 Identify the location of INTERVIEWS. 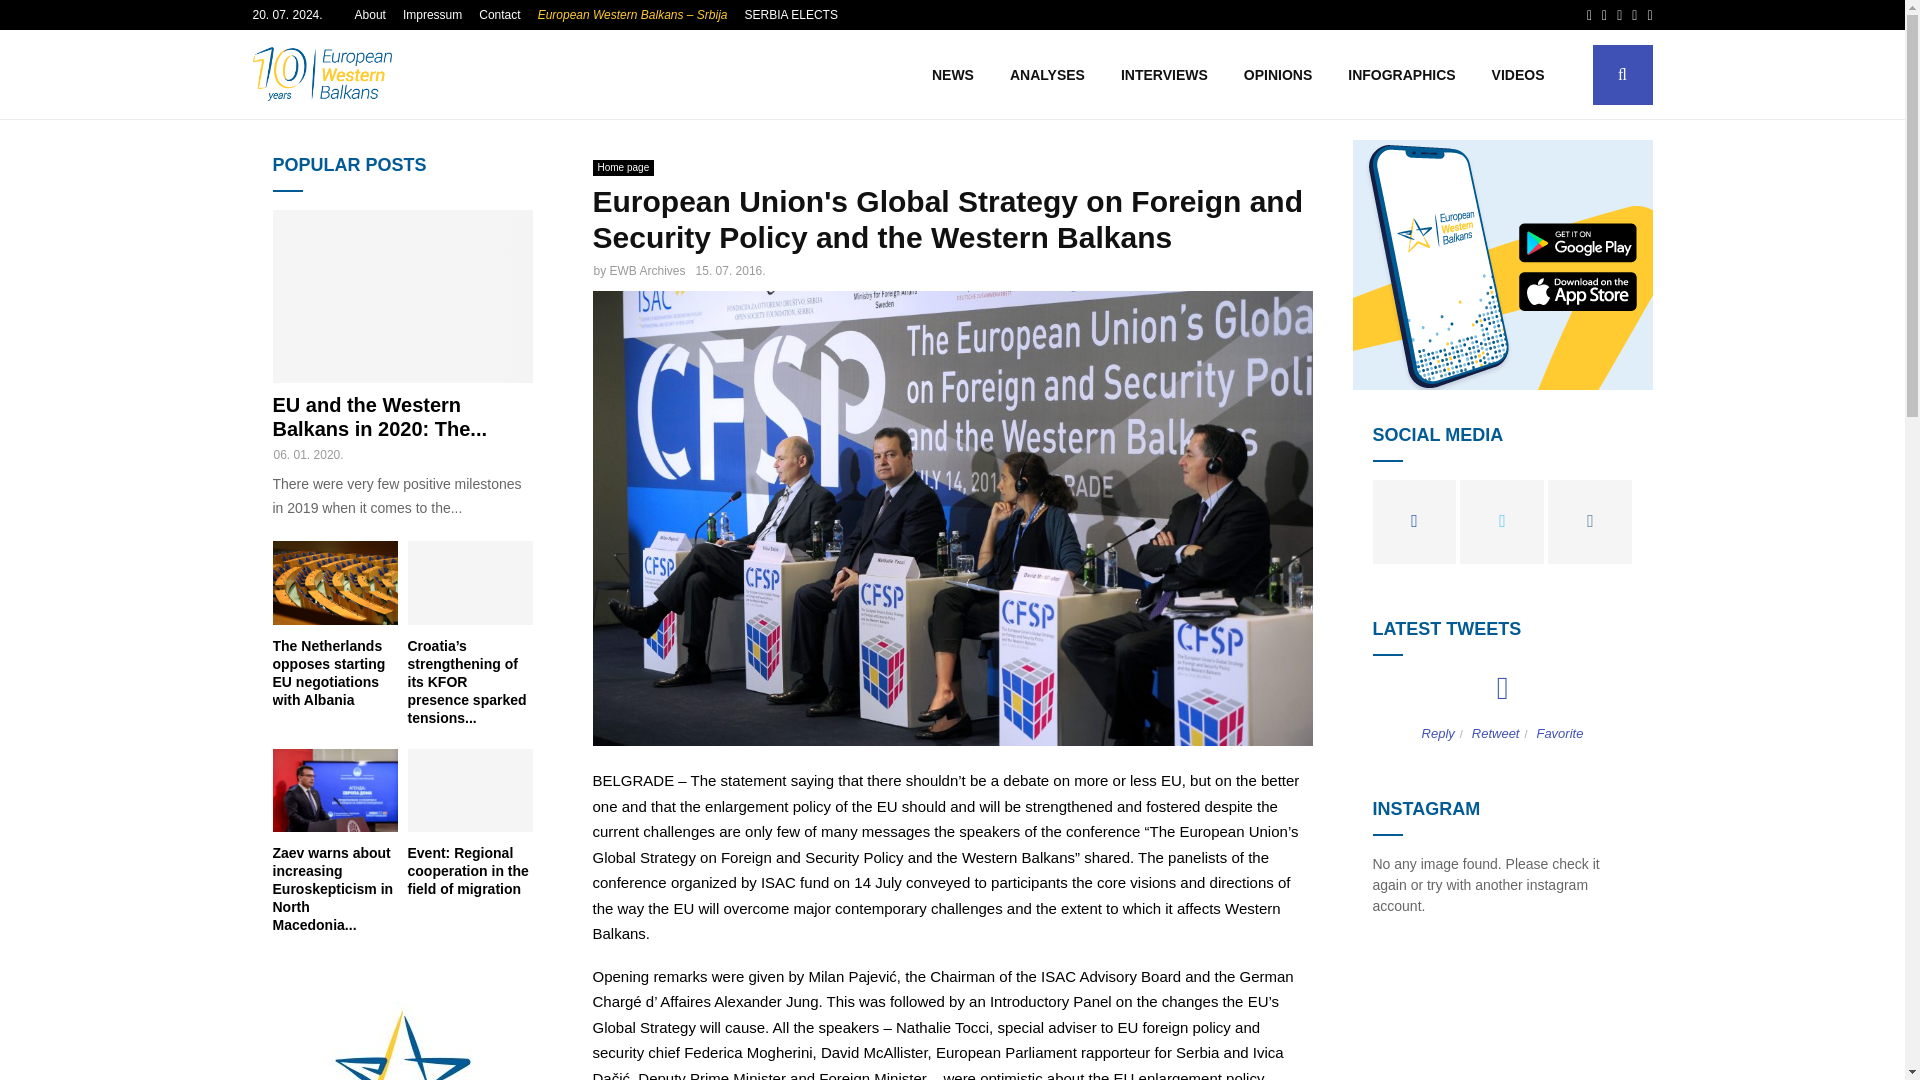
(1164, 74).